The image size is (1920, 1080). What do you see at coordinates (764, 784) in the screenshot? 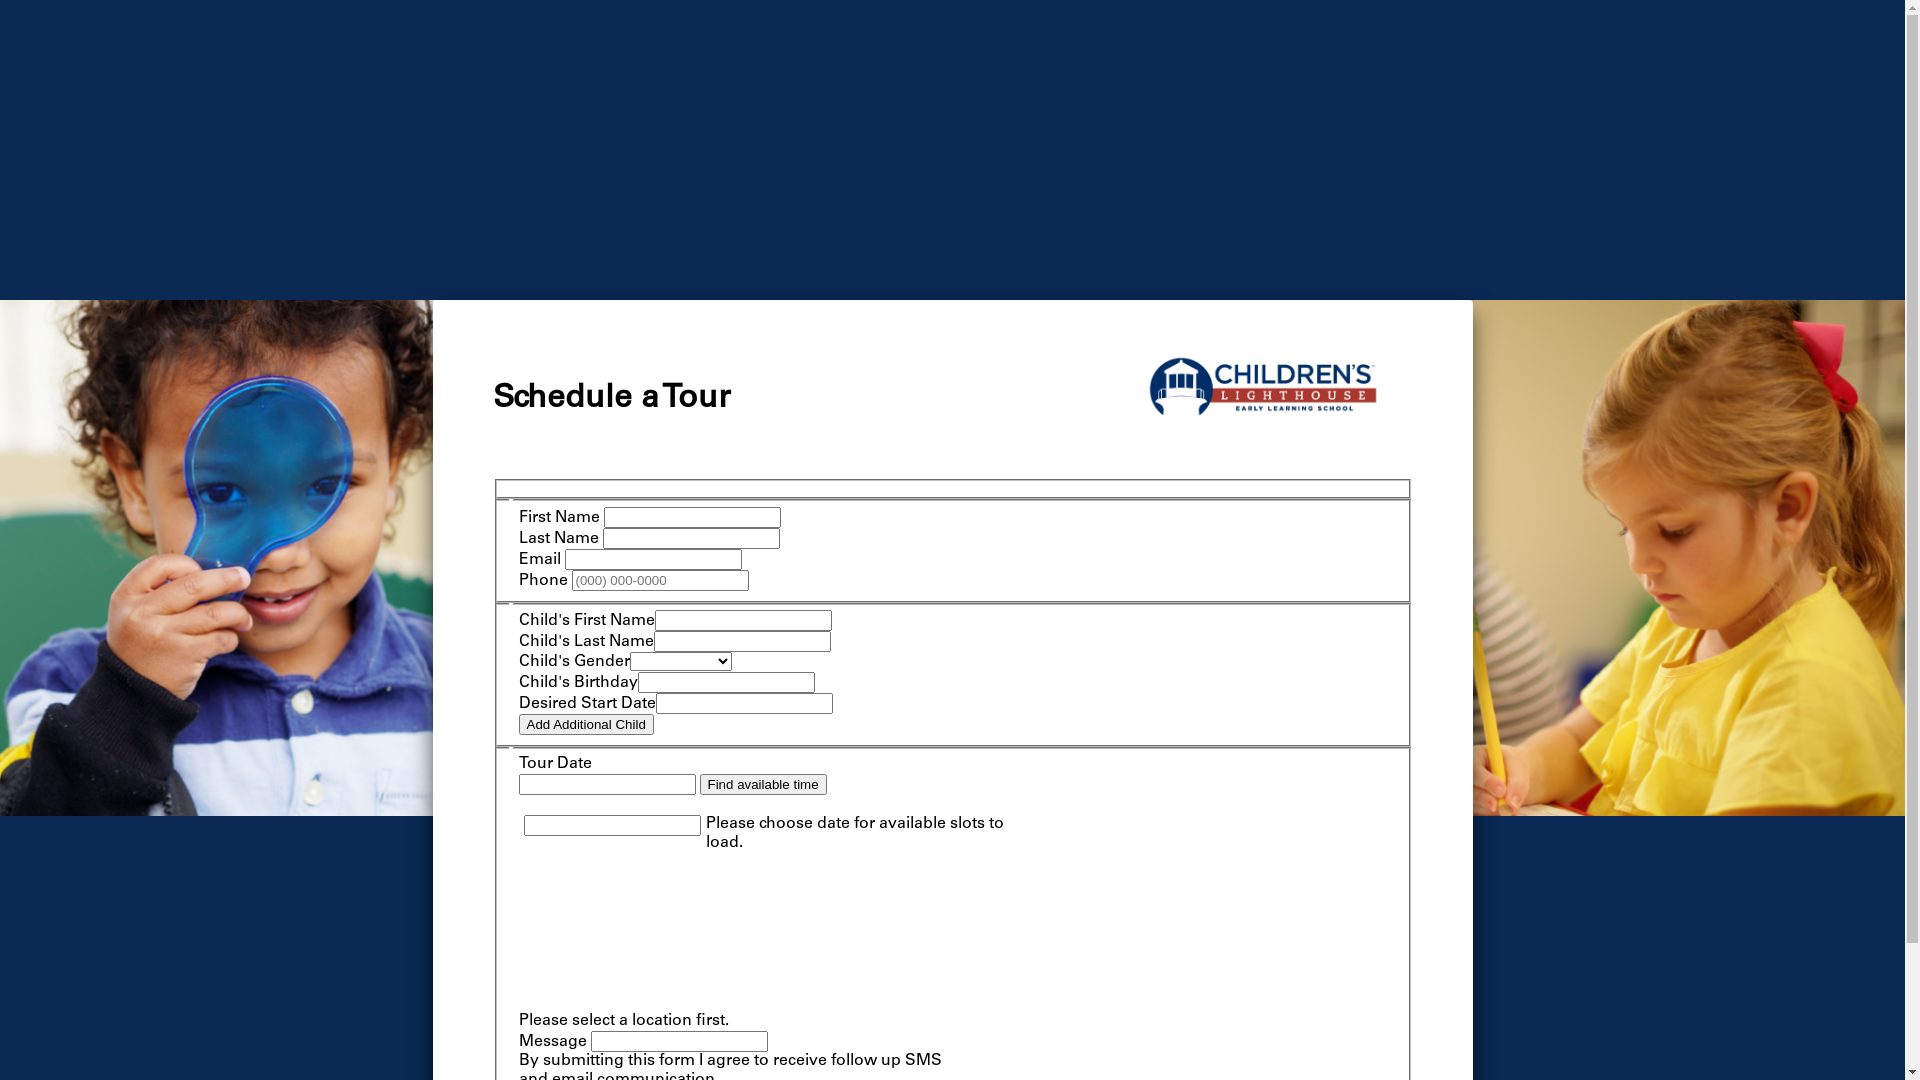
I see `Find available time` at bounding box center [764, 784].